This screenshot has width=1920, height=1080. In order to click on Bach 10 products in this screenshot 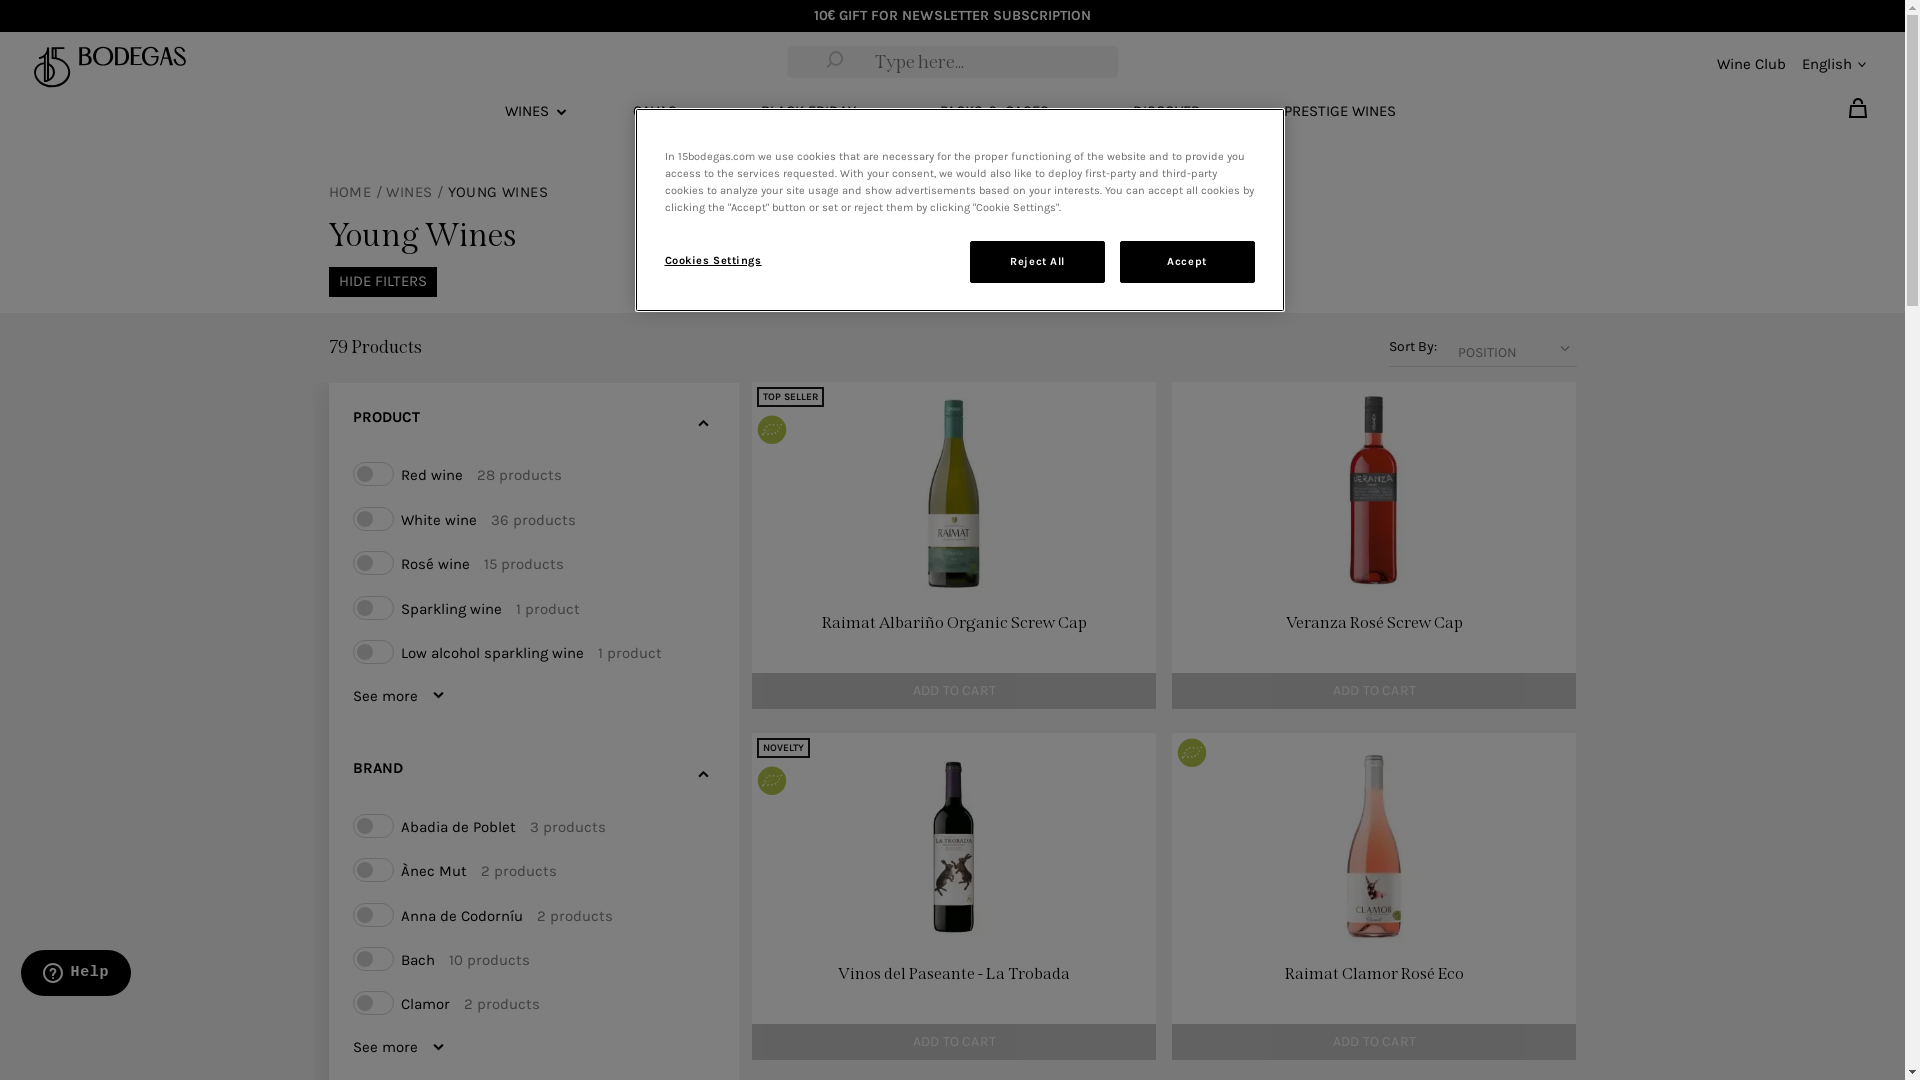, I will do `click(534, 959)`.